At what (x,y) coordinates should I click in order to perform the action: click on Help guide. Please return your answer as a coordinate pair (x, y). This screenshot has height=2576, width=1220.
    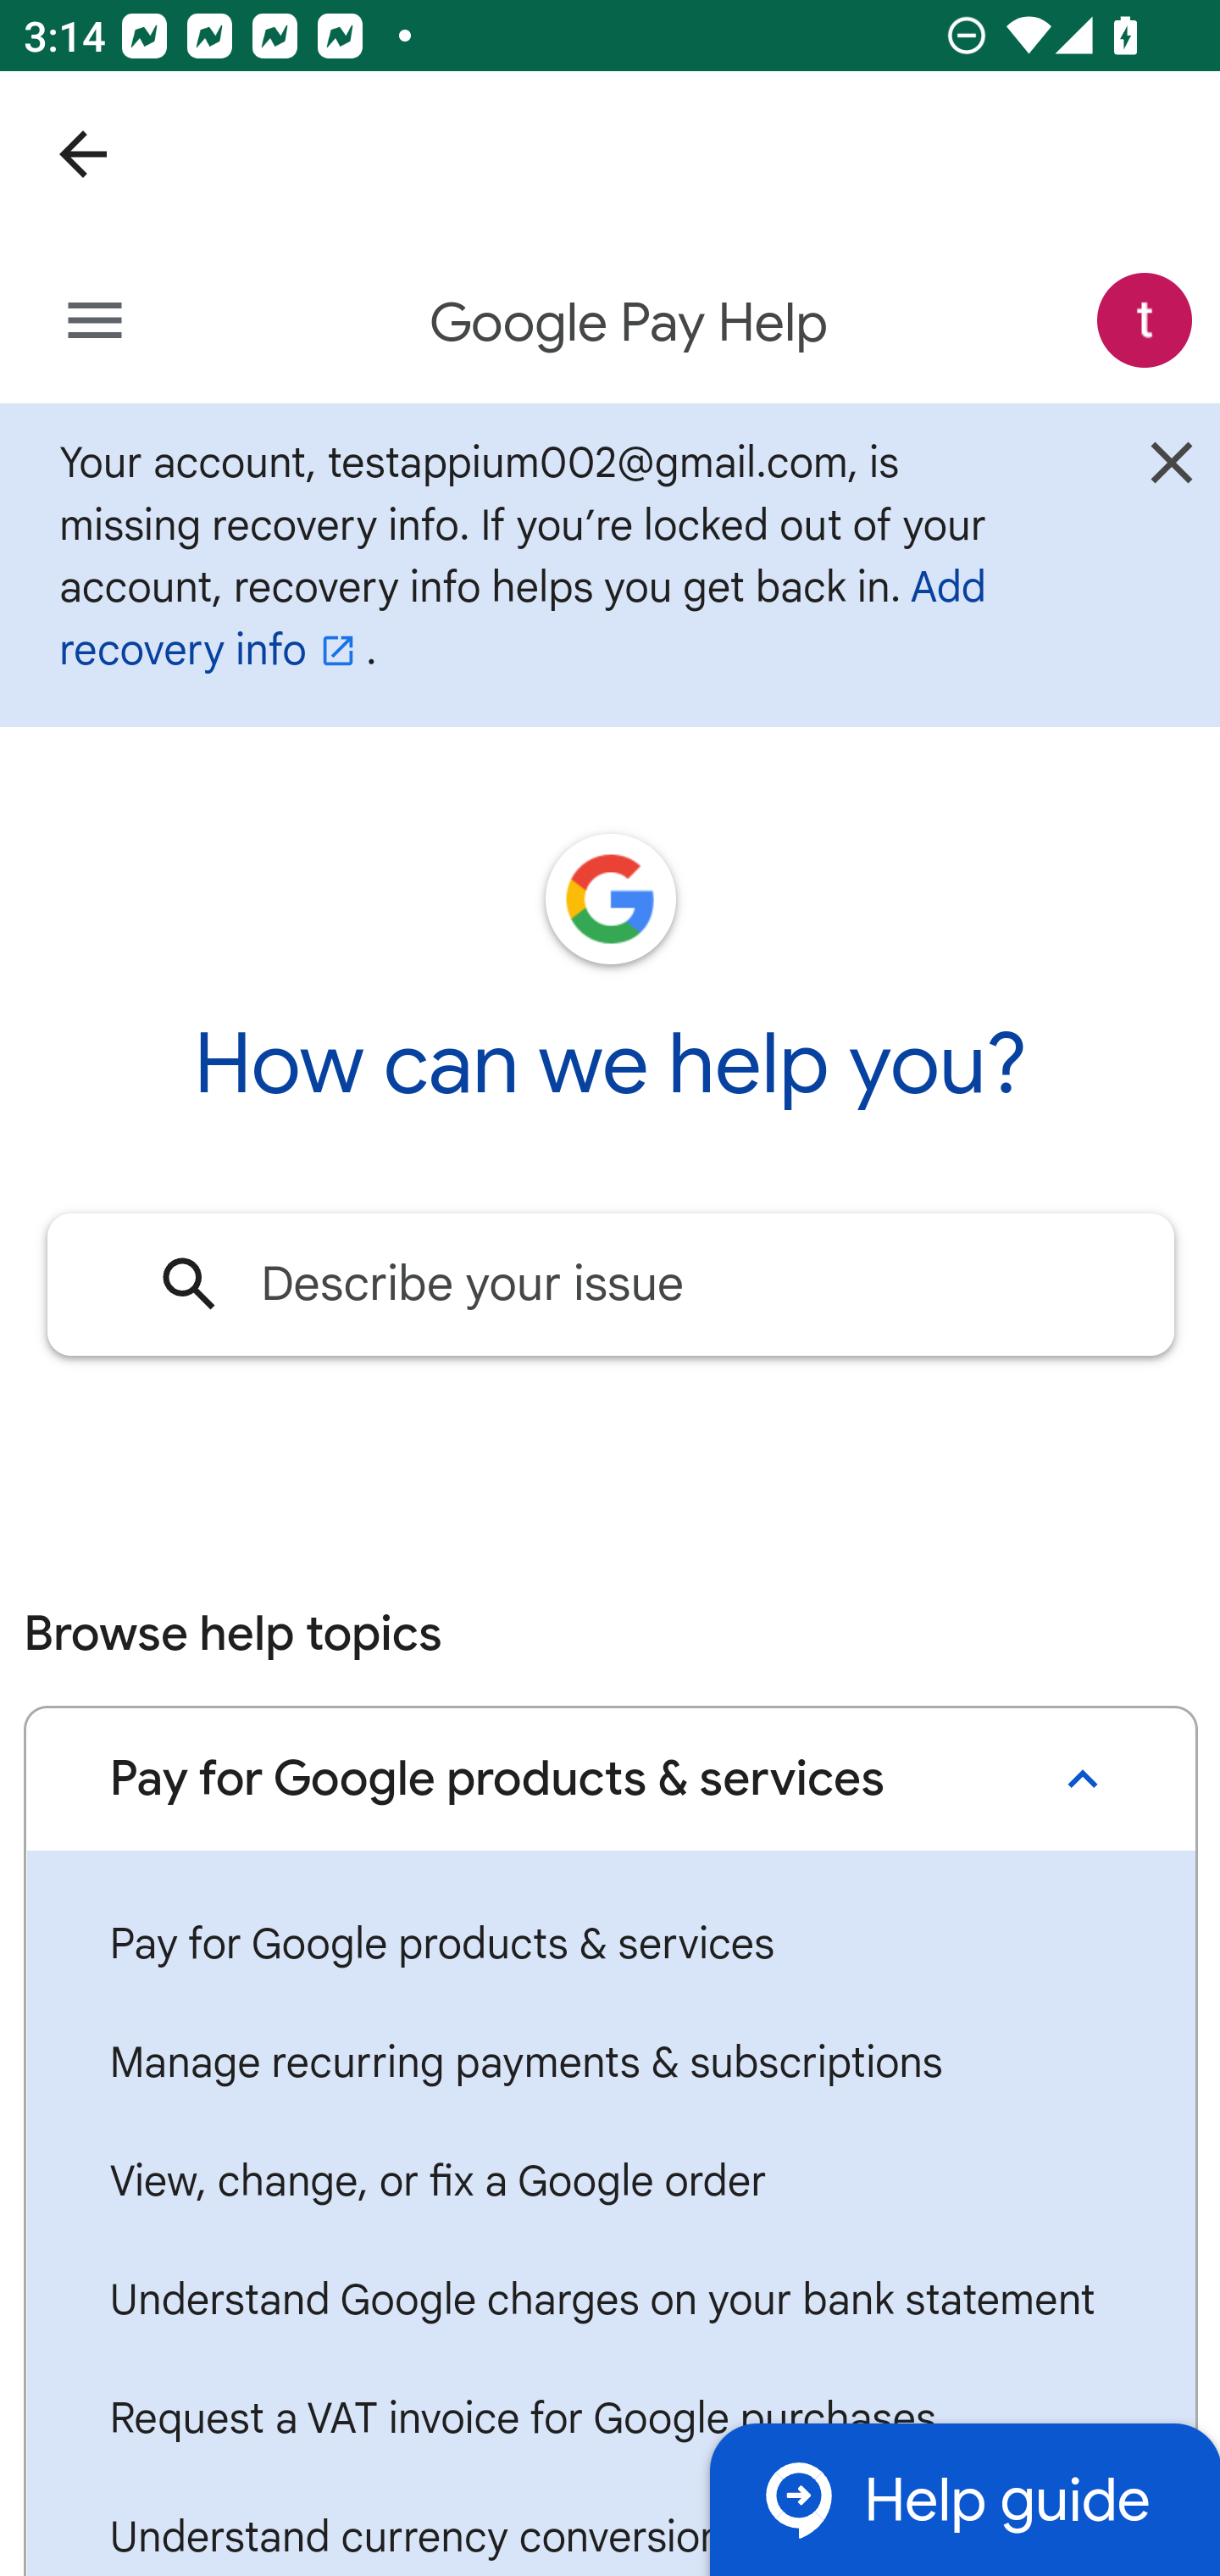
    Looking at the image, I should click on (964, 2498).